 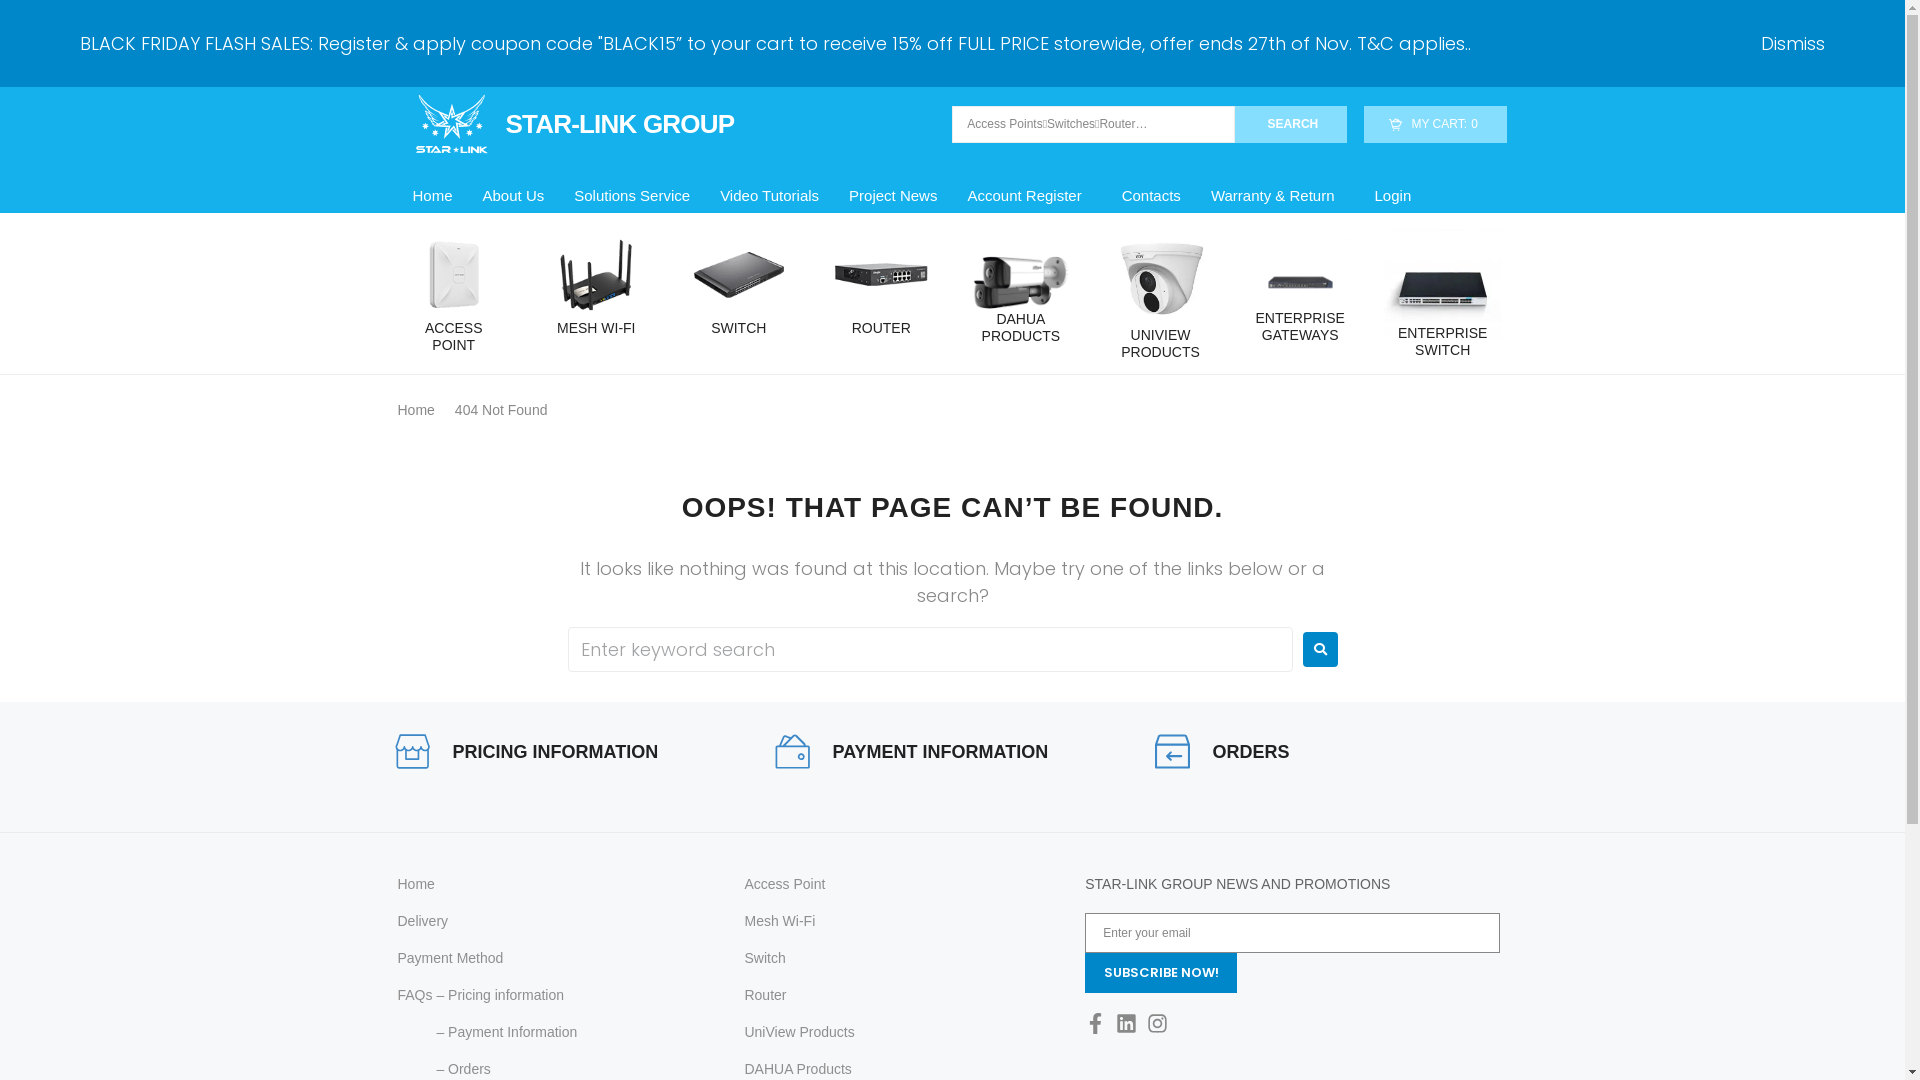 I want to click on ORDERS, so click(x=1250, y=752).